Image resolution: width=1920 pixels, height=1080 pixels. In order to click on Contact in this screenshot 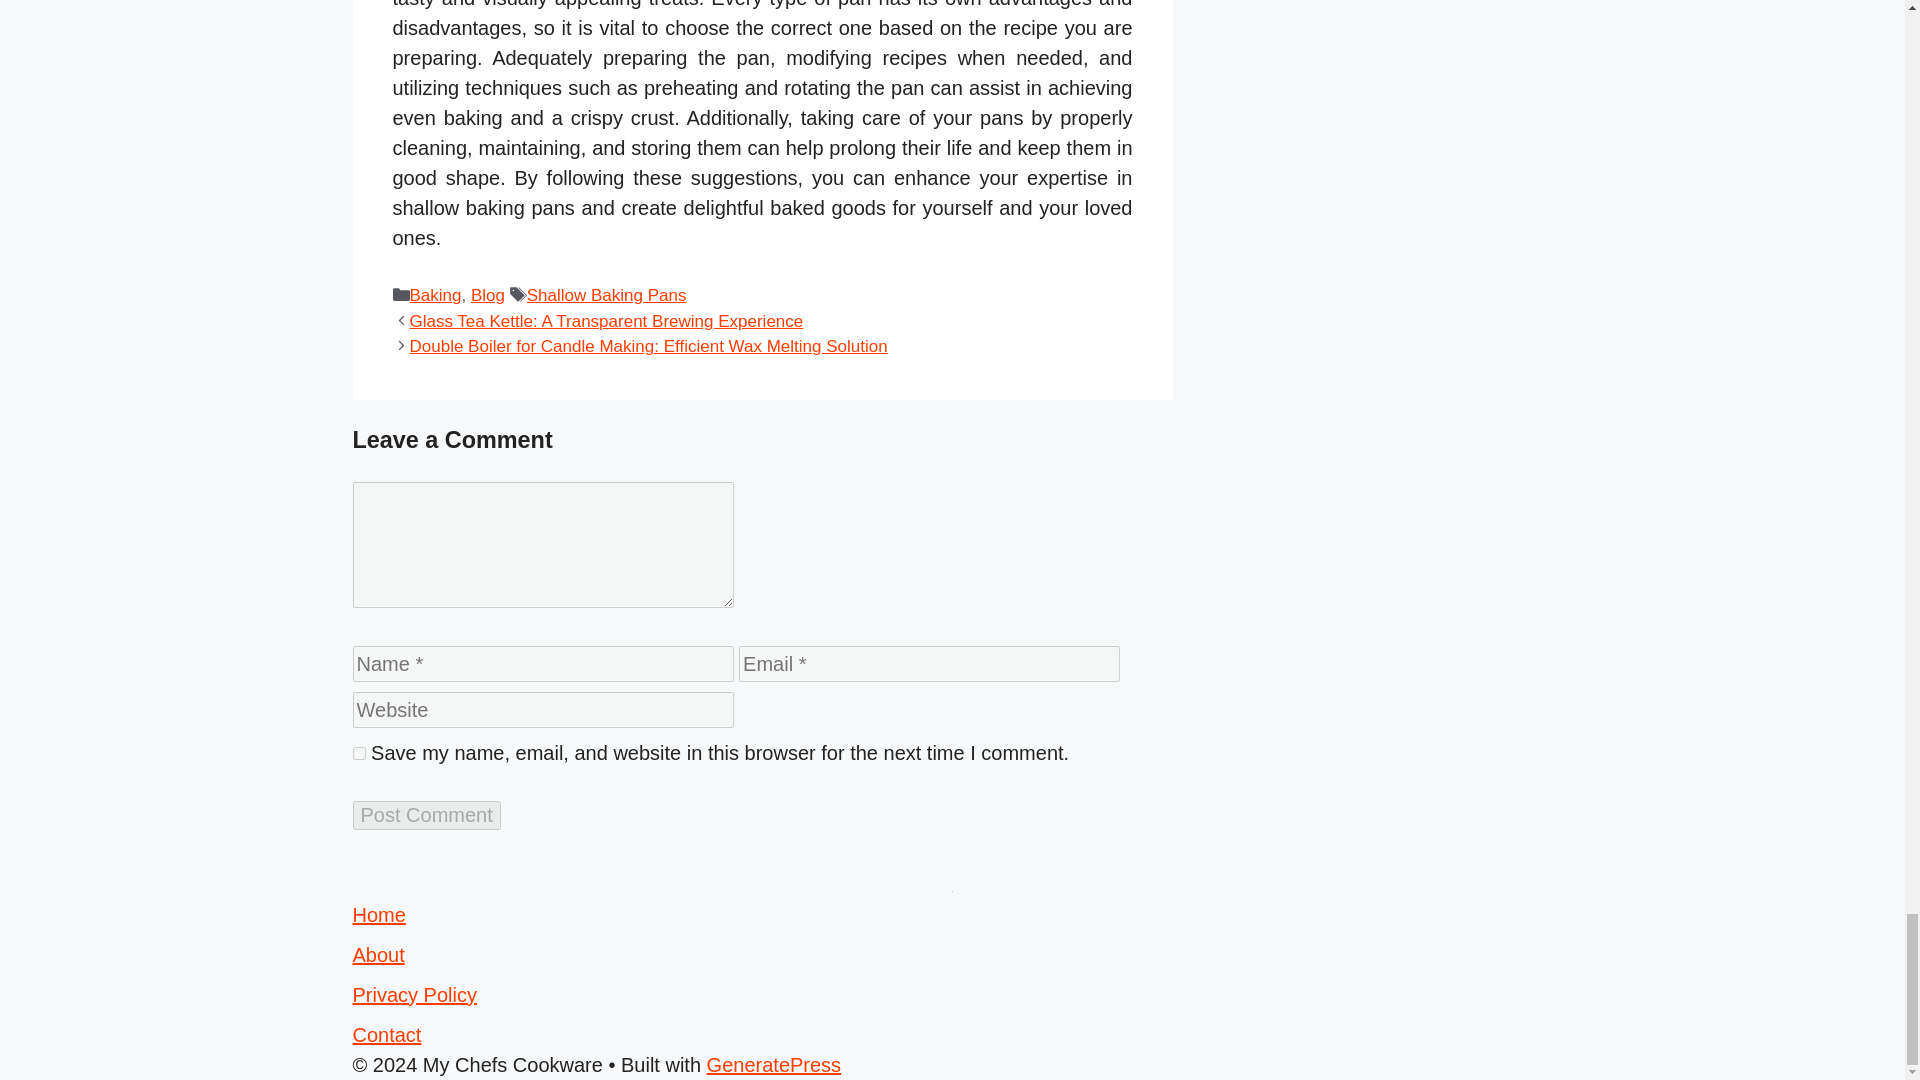, I will do `click(386, 1034)`.